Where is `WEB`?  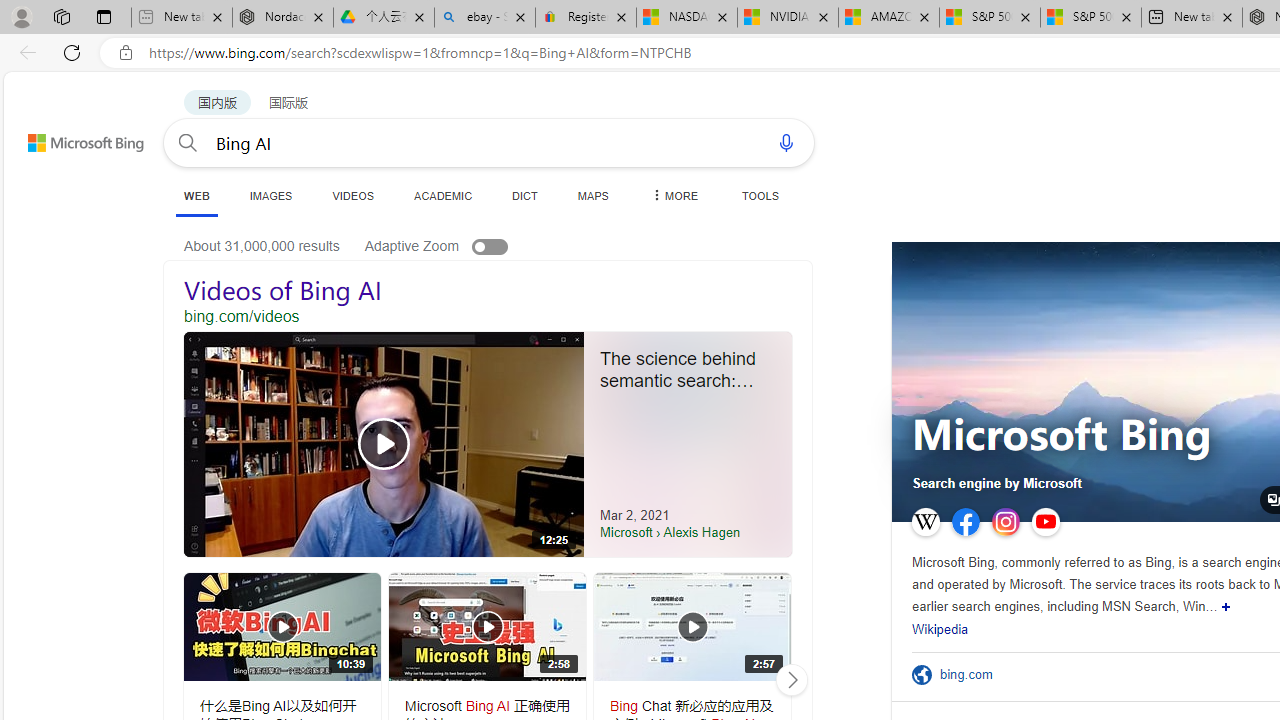 WEB is located at coordinates (196, 196).